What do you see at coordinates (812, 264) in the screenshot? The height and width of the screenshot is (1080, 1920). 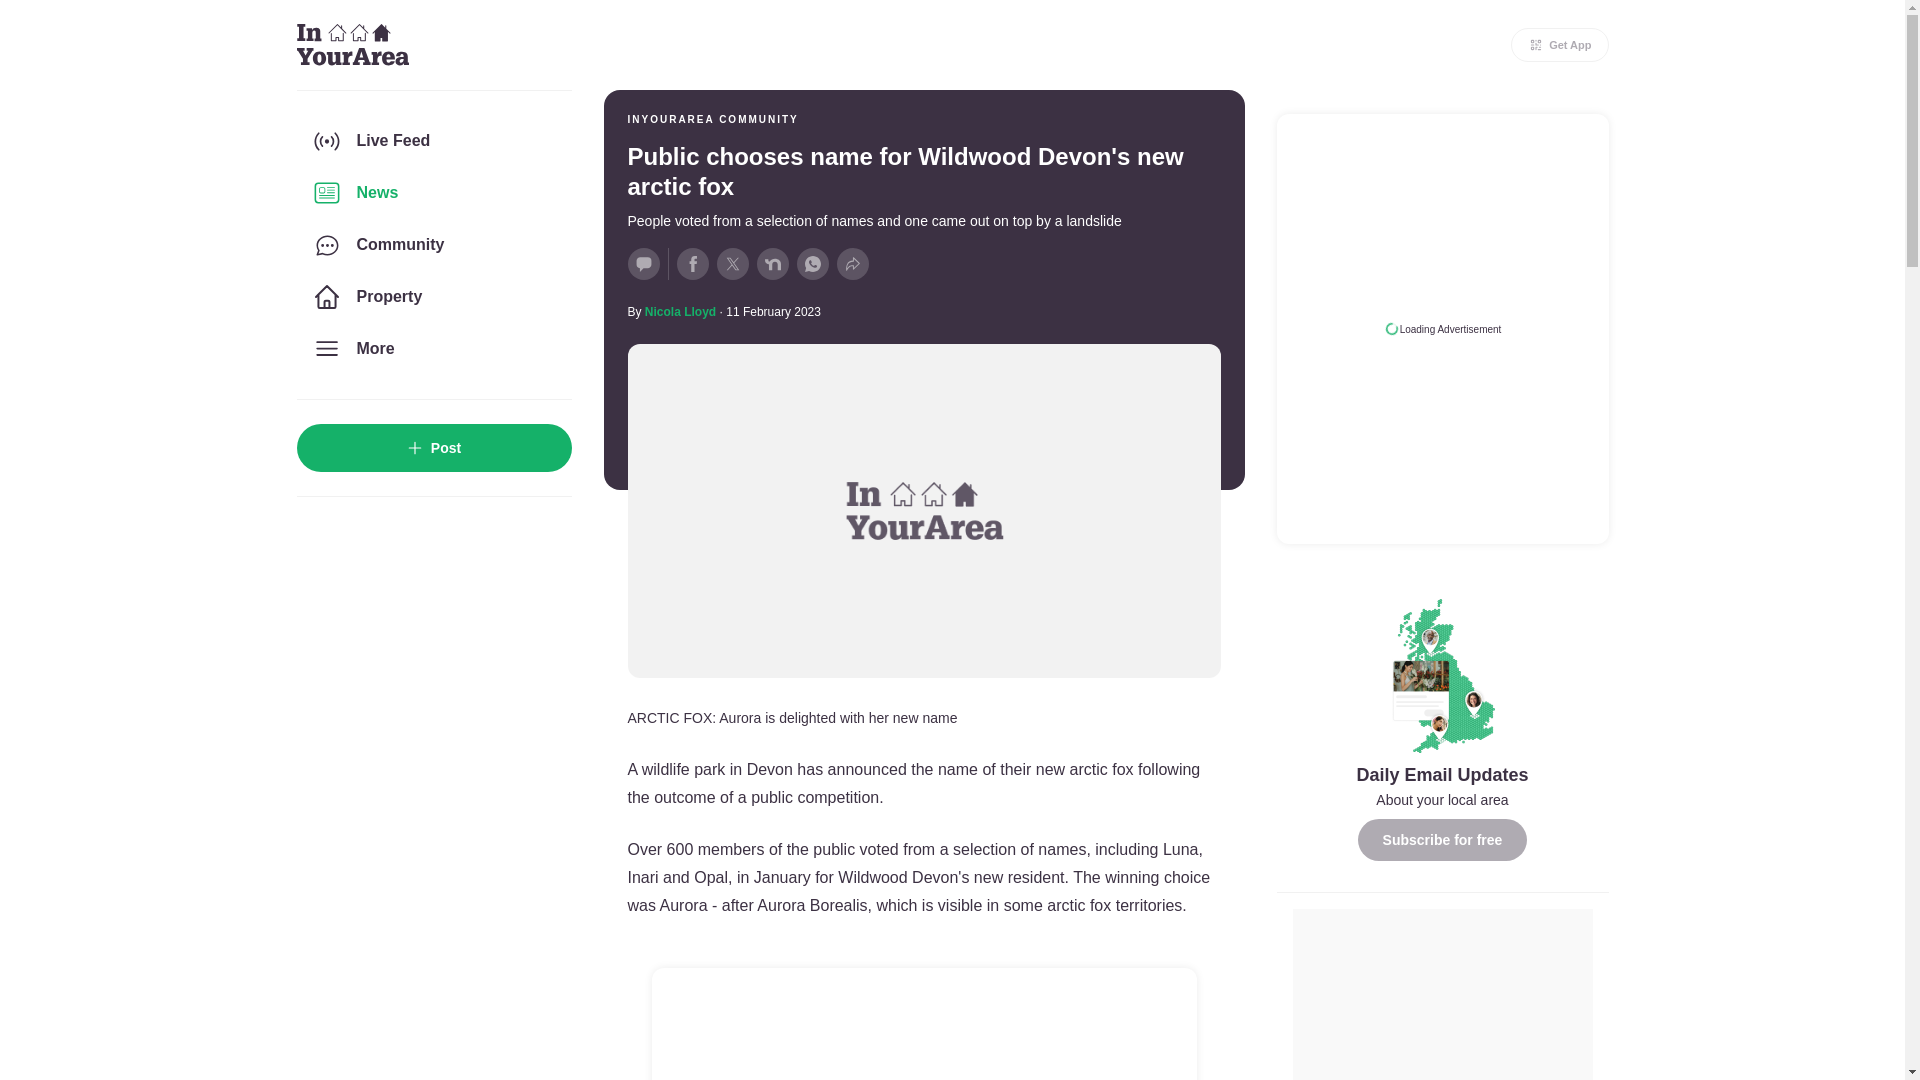 I see `Share to Whatsapp` at bounding box center [812, 264].